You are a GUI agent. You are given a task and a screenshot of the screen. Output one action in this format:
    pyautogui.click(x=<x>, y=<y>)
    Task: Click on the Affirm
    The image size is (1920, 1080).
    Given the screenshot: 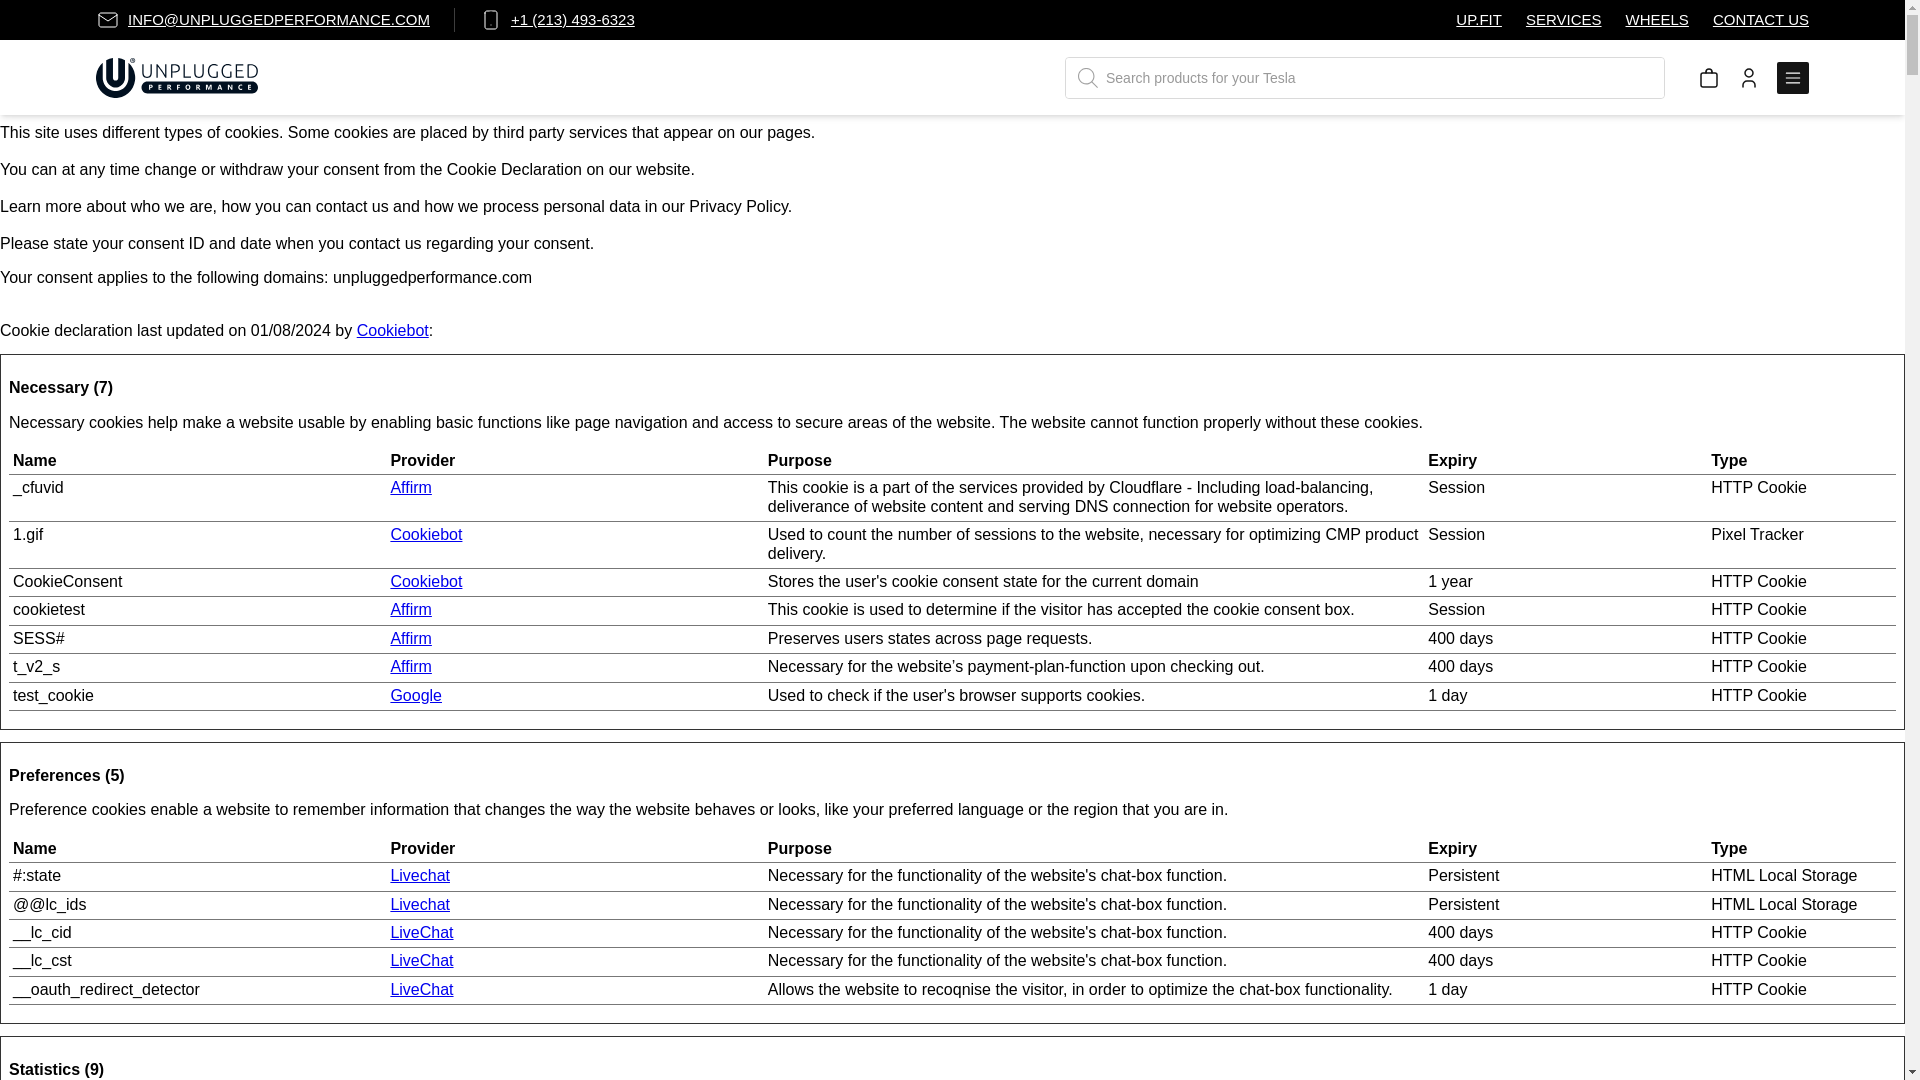 What is the action you would take?
    pyautogui.click(x=410, y=638)
    